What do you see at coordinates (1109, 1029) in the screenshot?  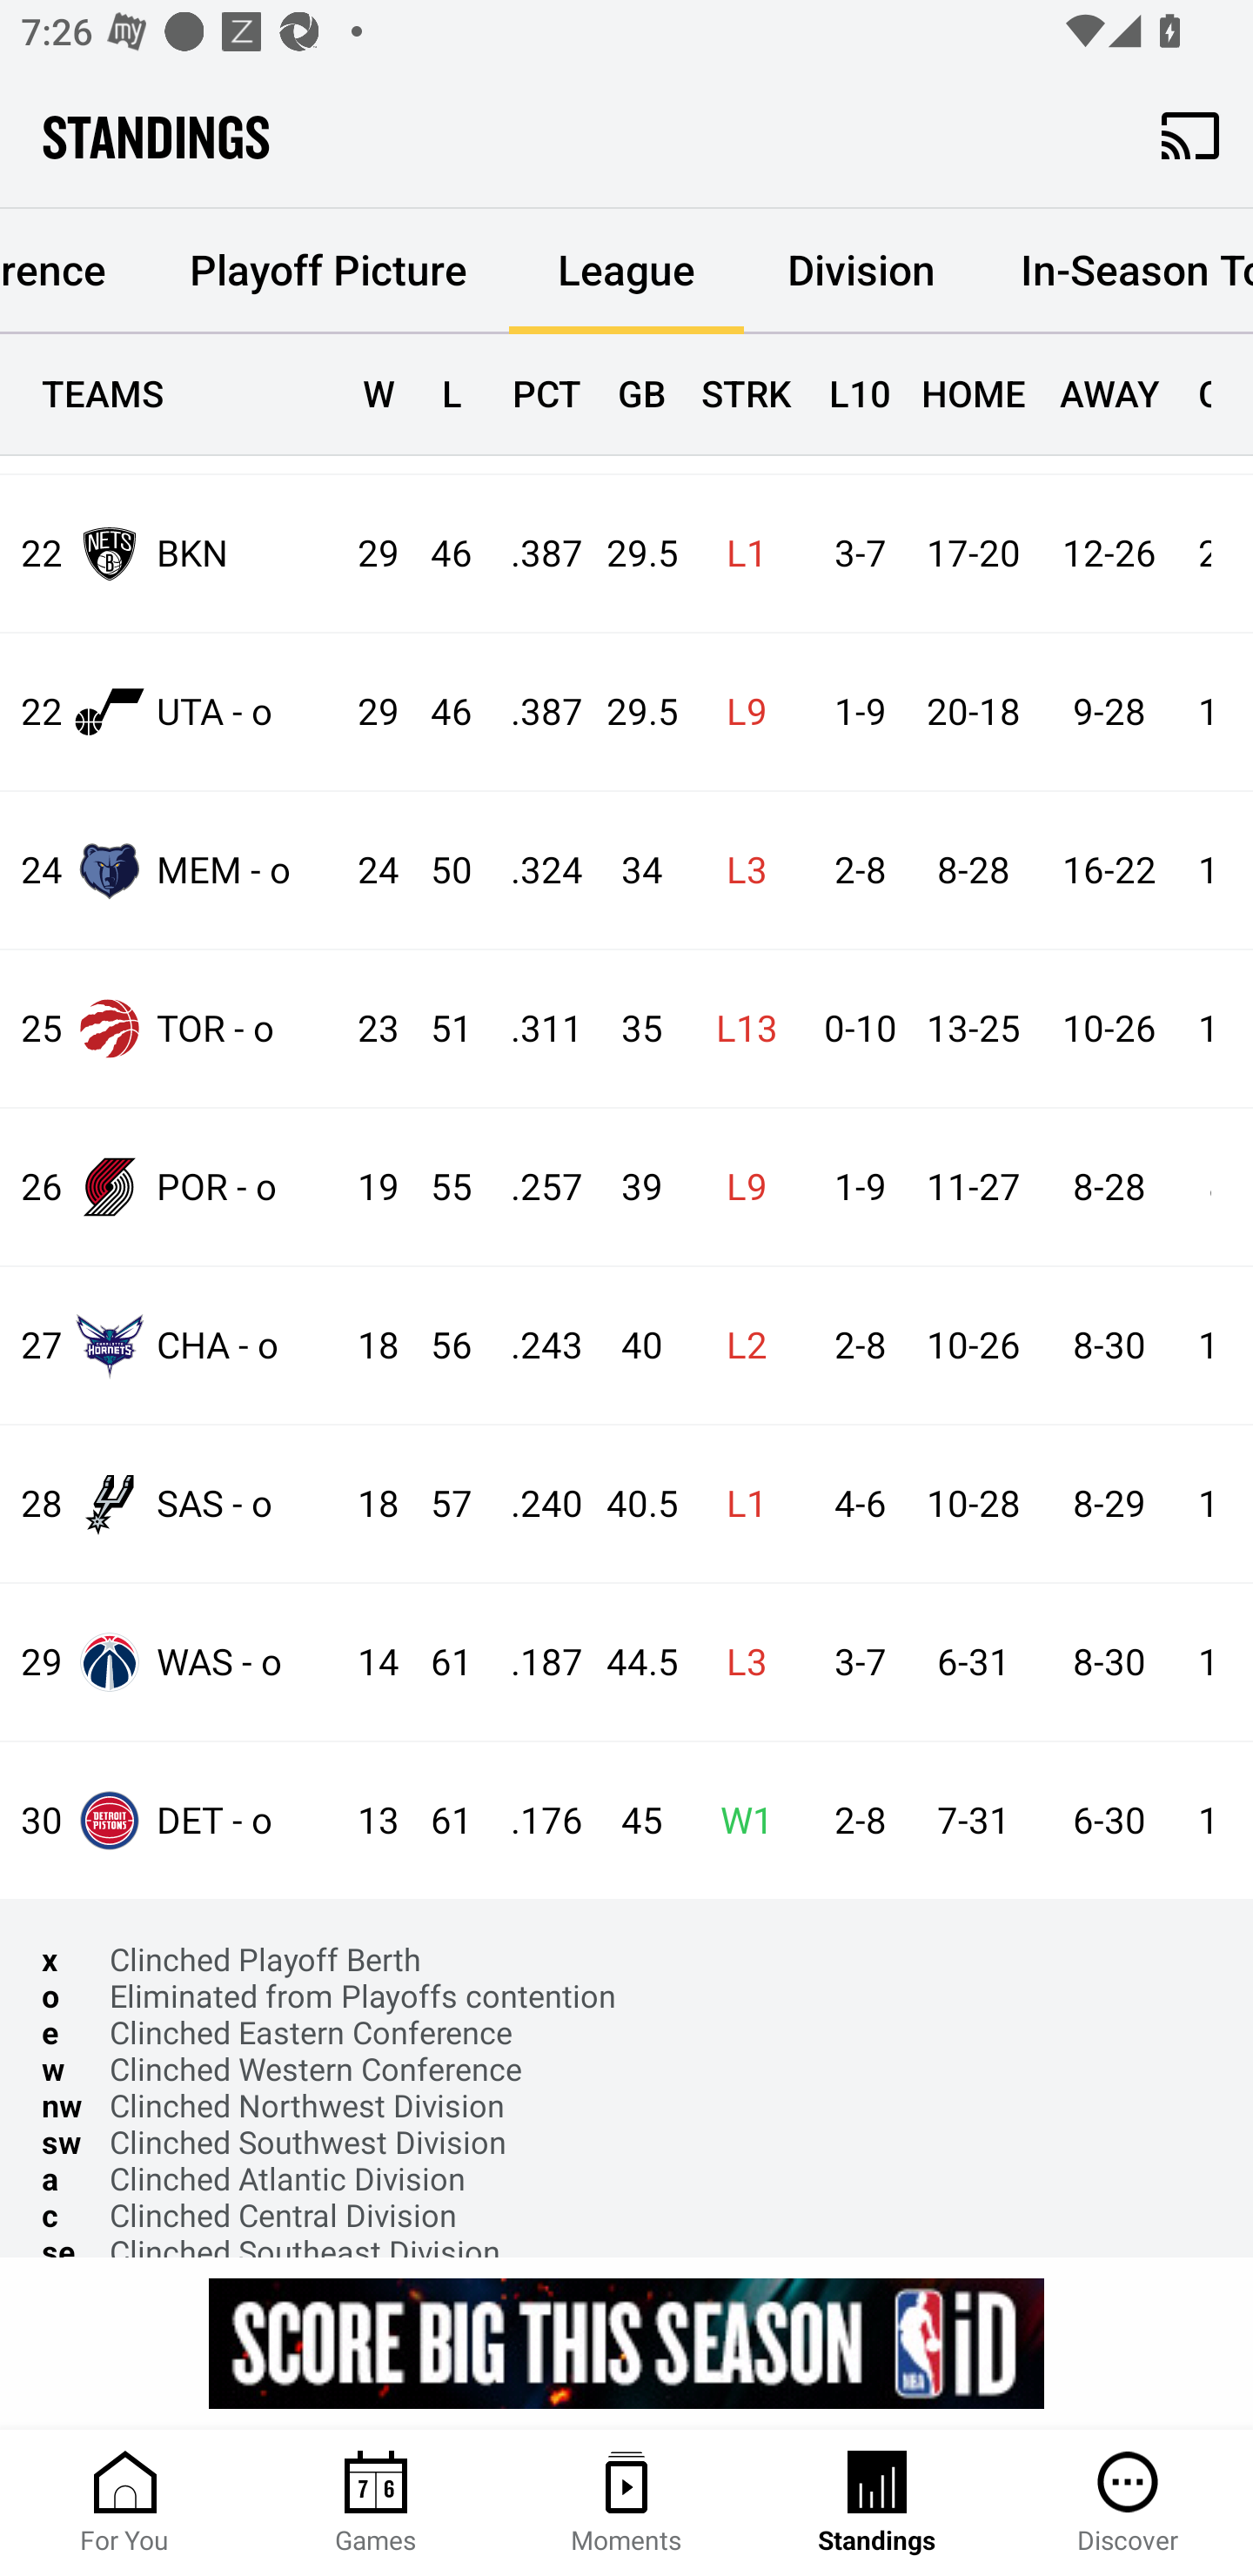 I see `10-26` at bounding box center [1109, 1029].